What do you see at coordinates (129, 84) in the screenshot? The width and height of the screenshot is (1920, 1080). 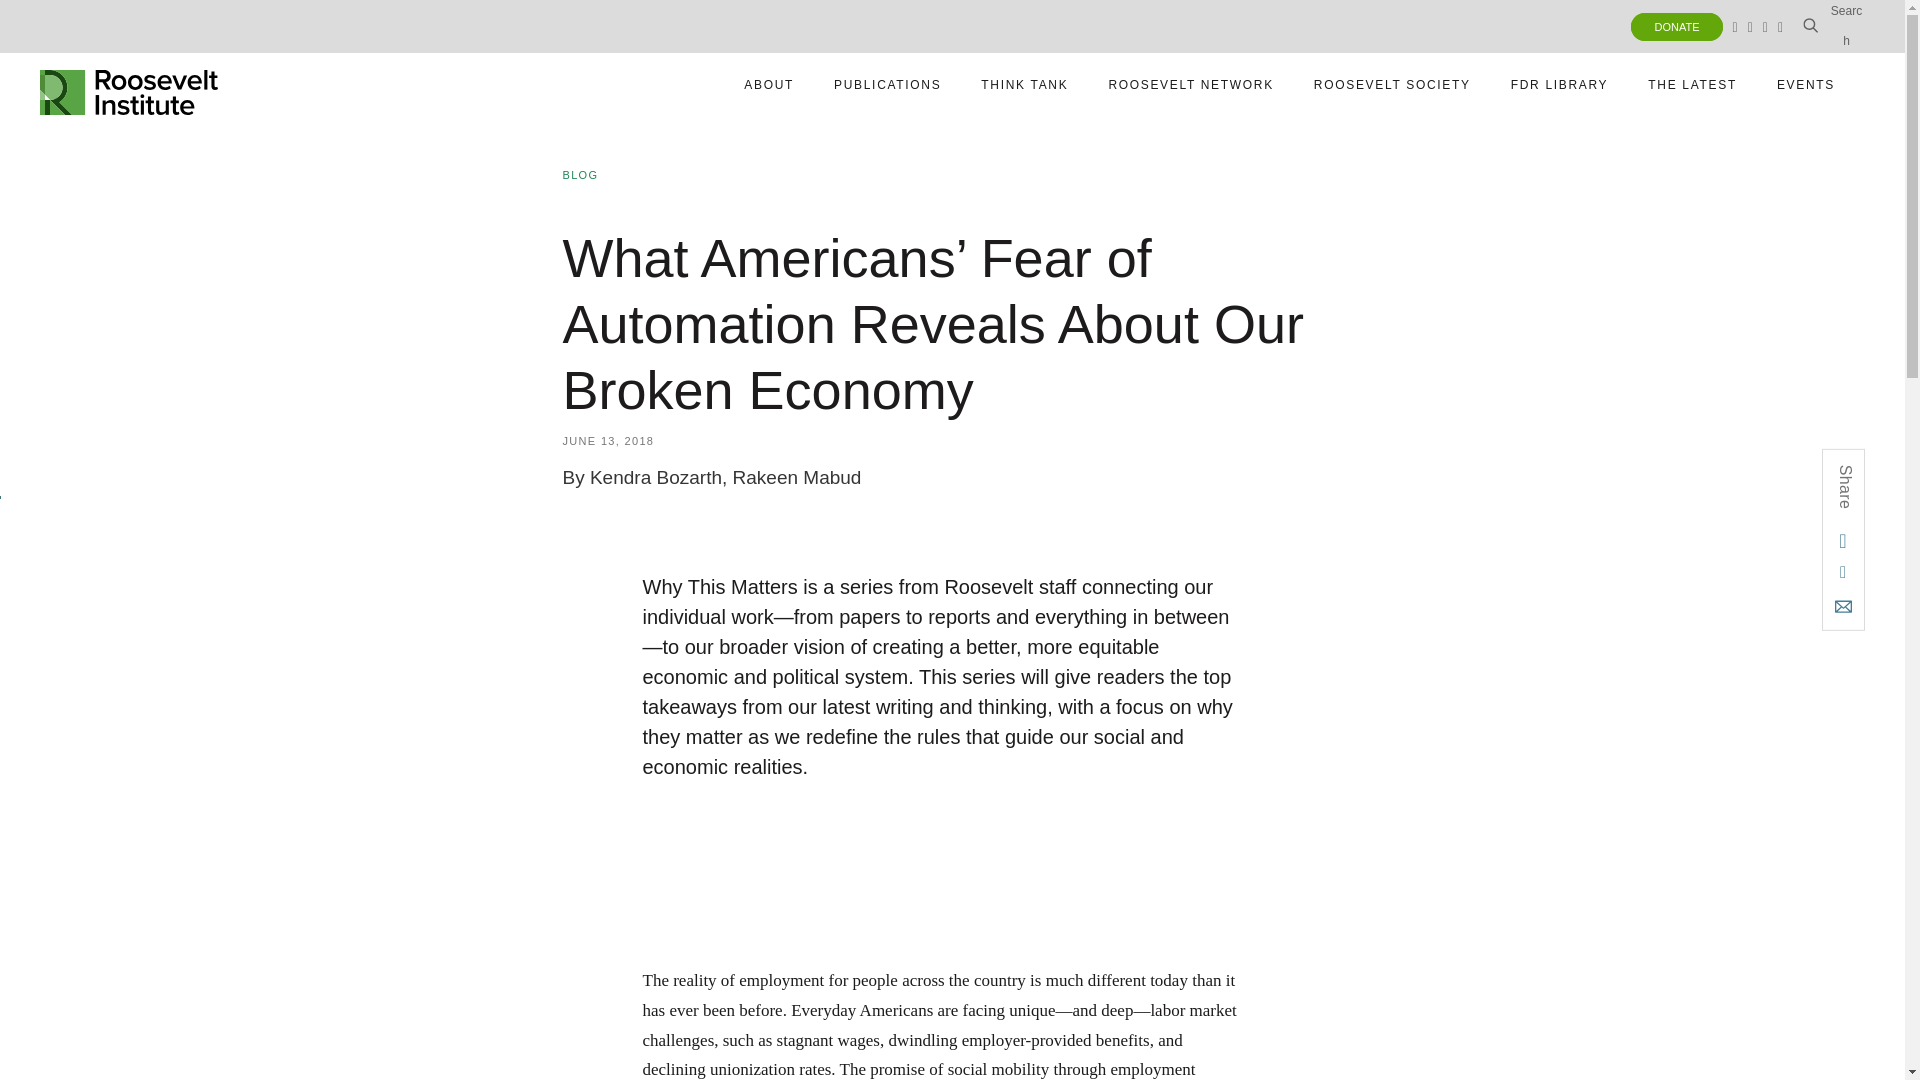 I see `Twitter social media link` at bounding box center [129, 84].